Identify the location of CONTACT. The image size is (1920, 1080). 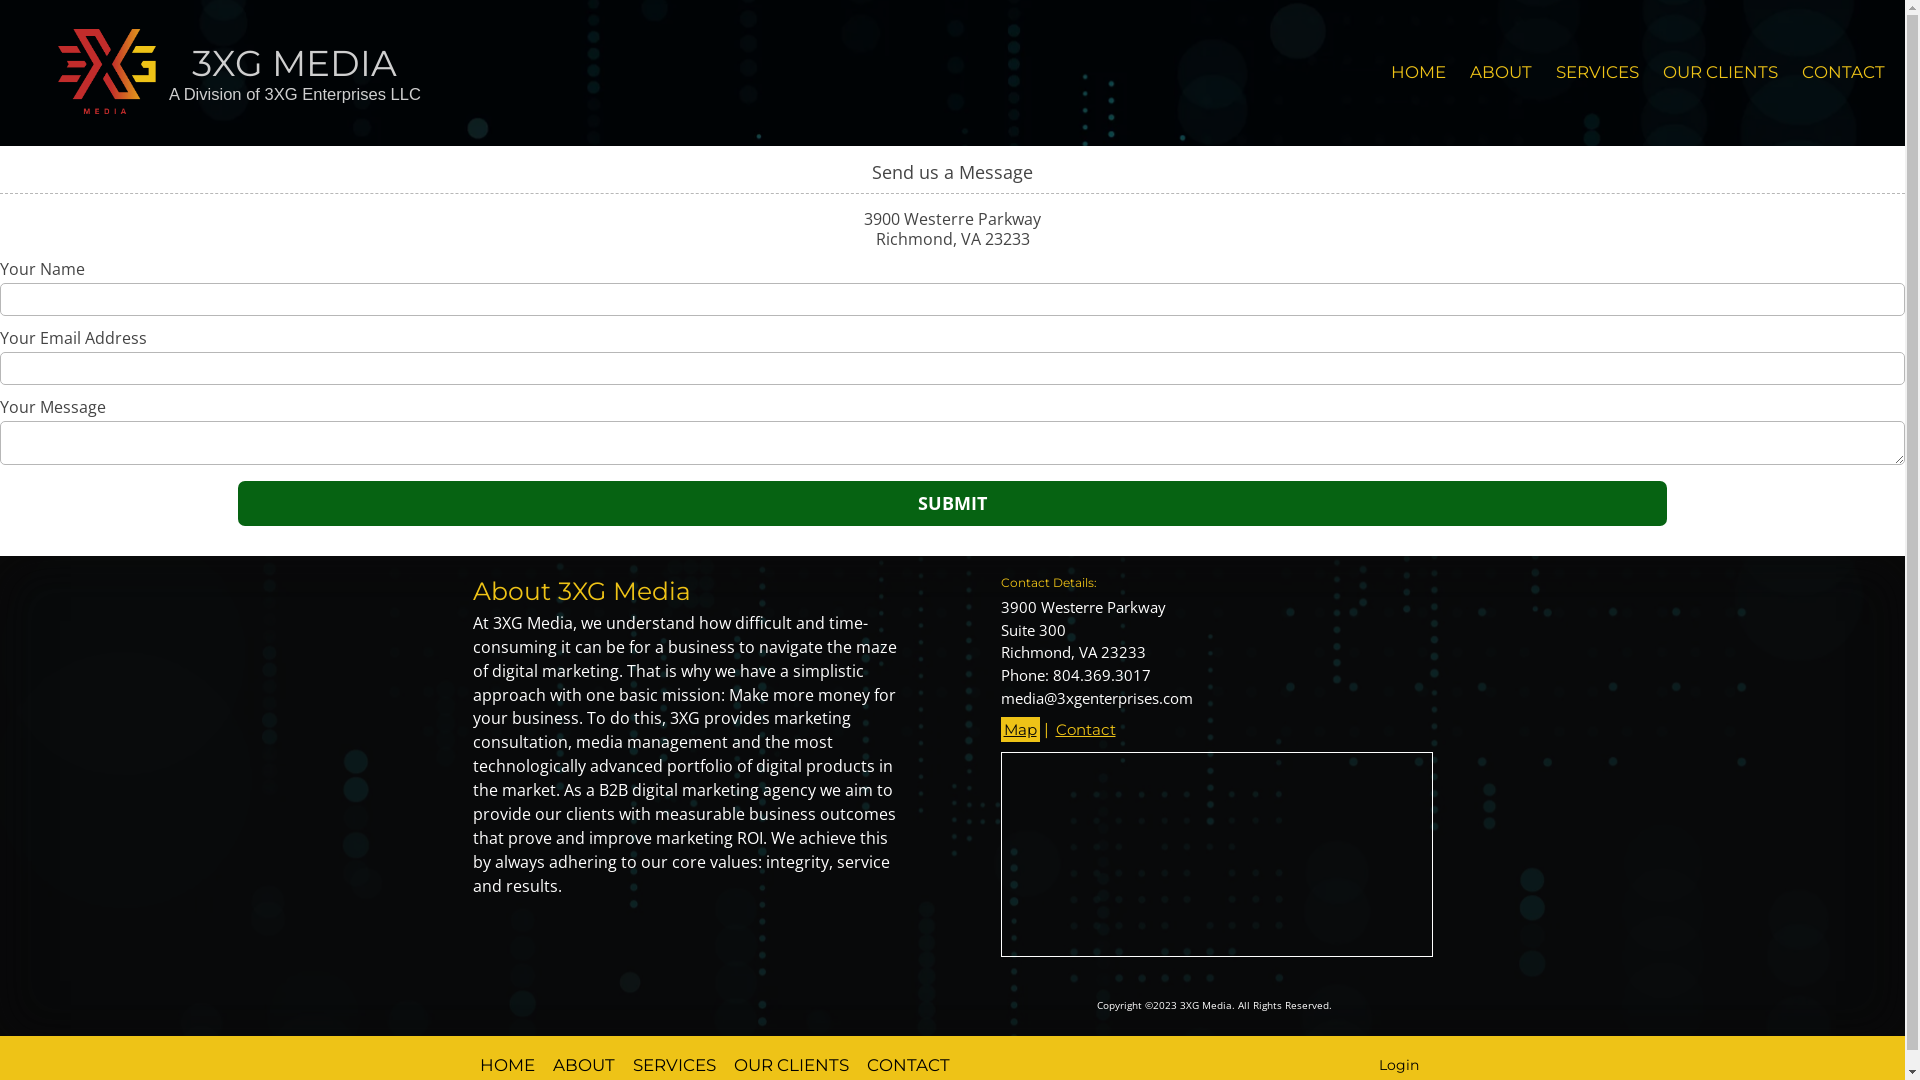
(1844, 73).